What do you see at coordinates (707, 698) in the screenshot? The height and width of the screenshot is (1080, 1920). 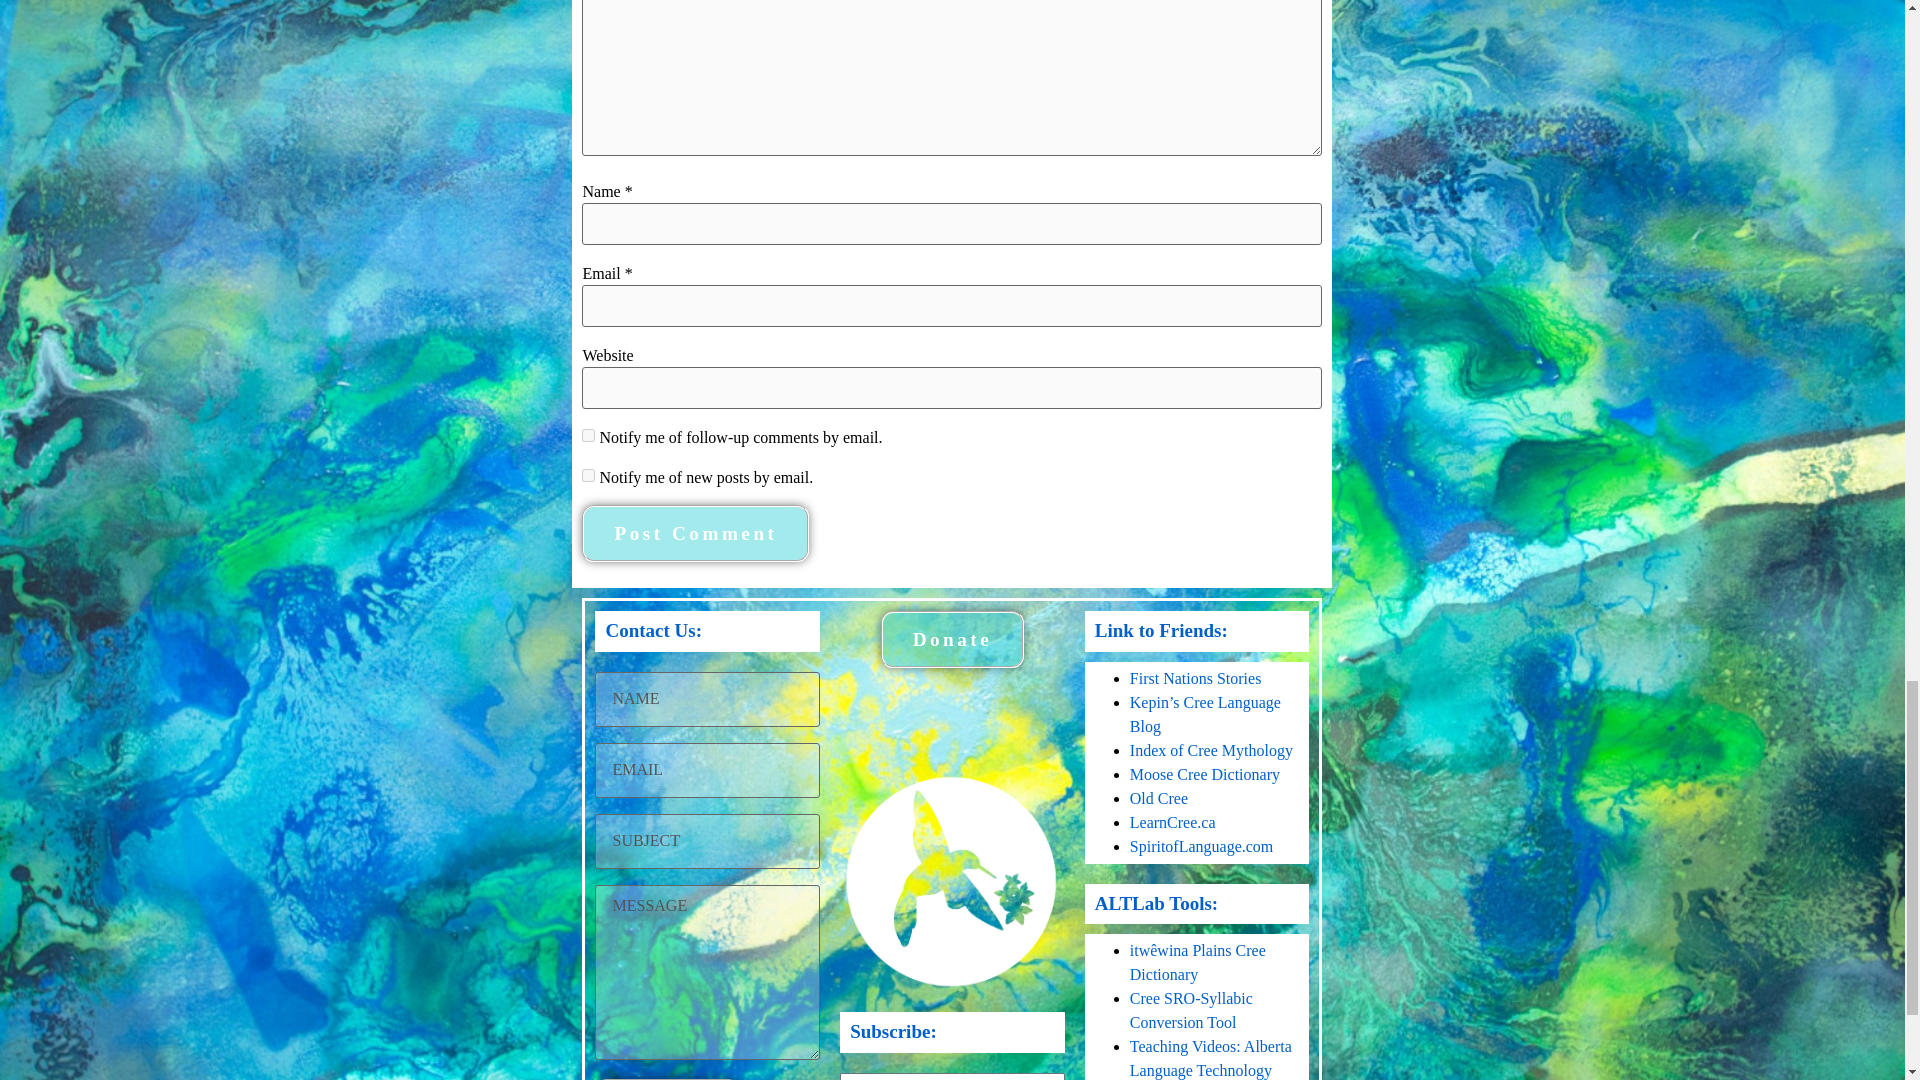 I see `NAME` at bounding box center [707, 698].